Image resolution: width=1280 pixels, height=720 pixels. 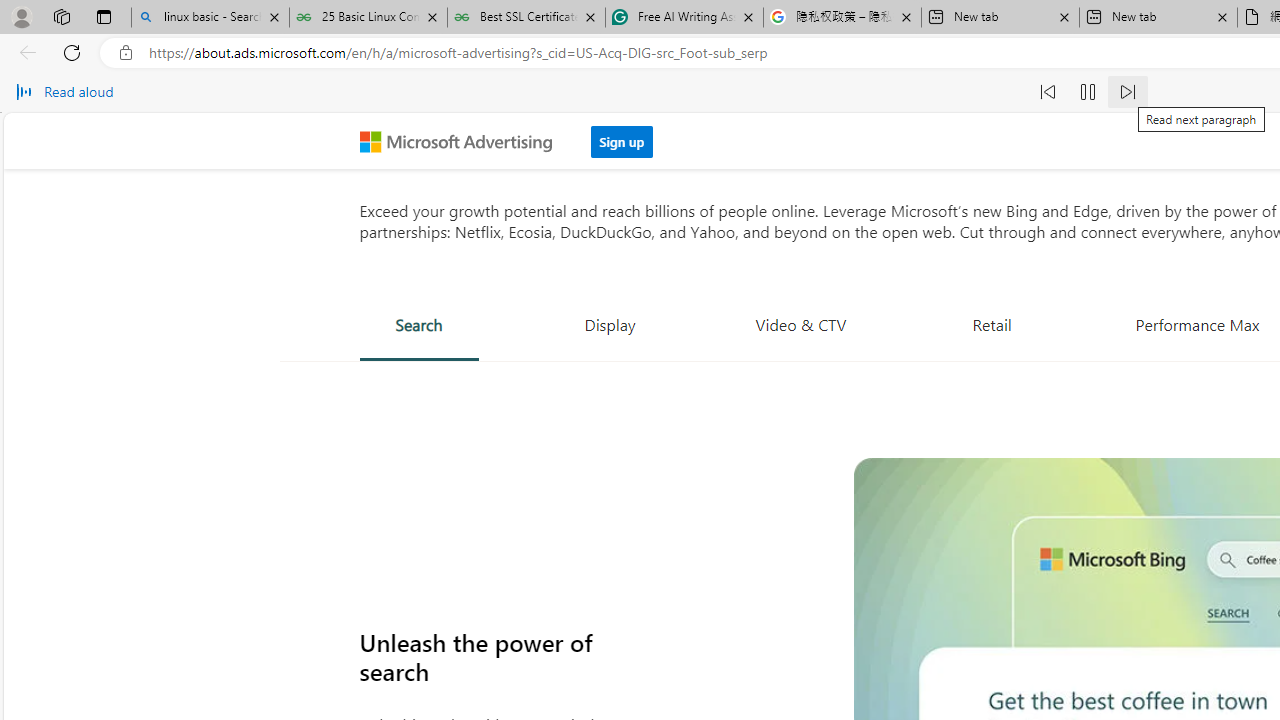 What do you see at coordinates (622, 141) in the screenshot?
I see `Sign up` at bounding box center [622, 141].